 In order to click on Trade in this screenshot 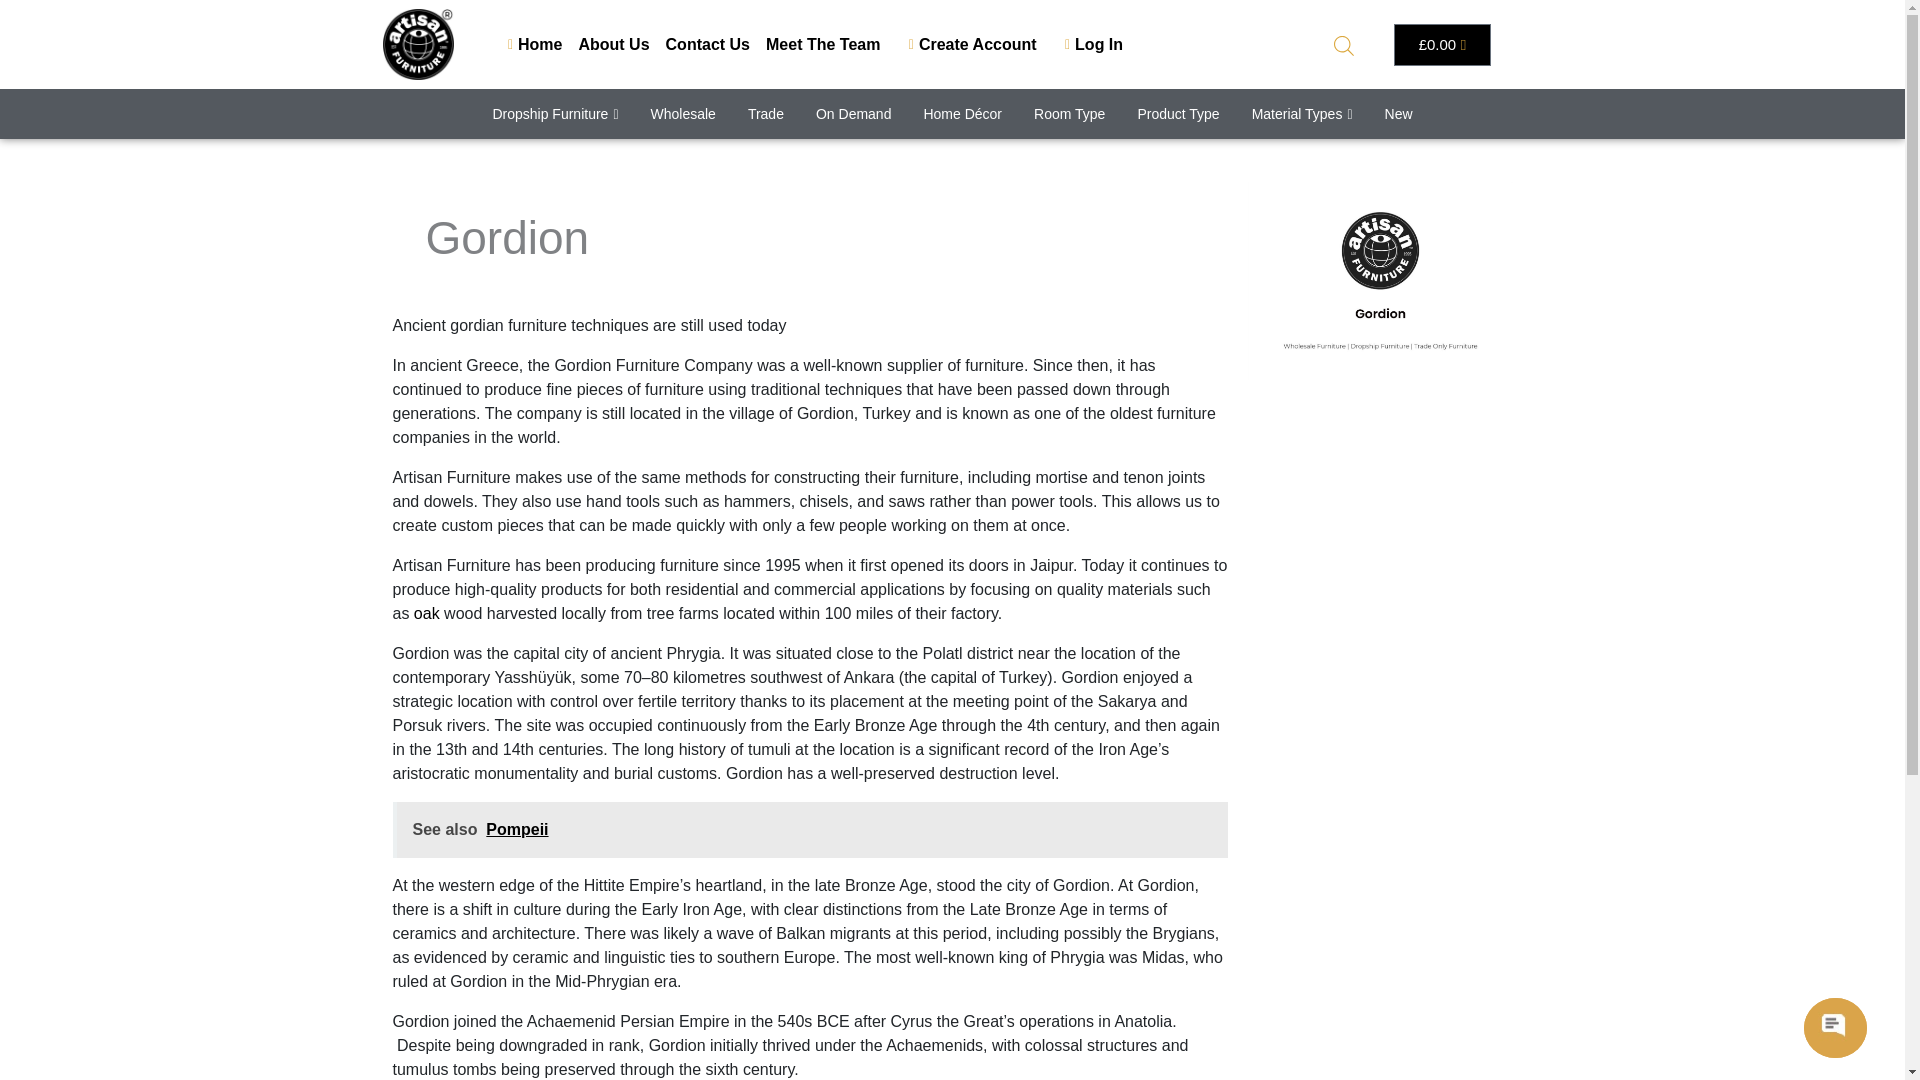, I will do `click(766, 114)`.